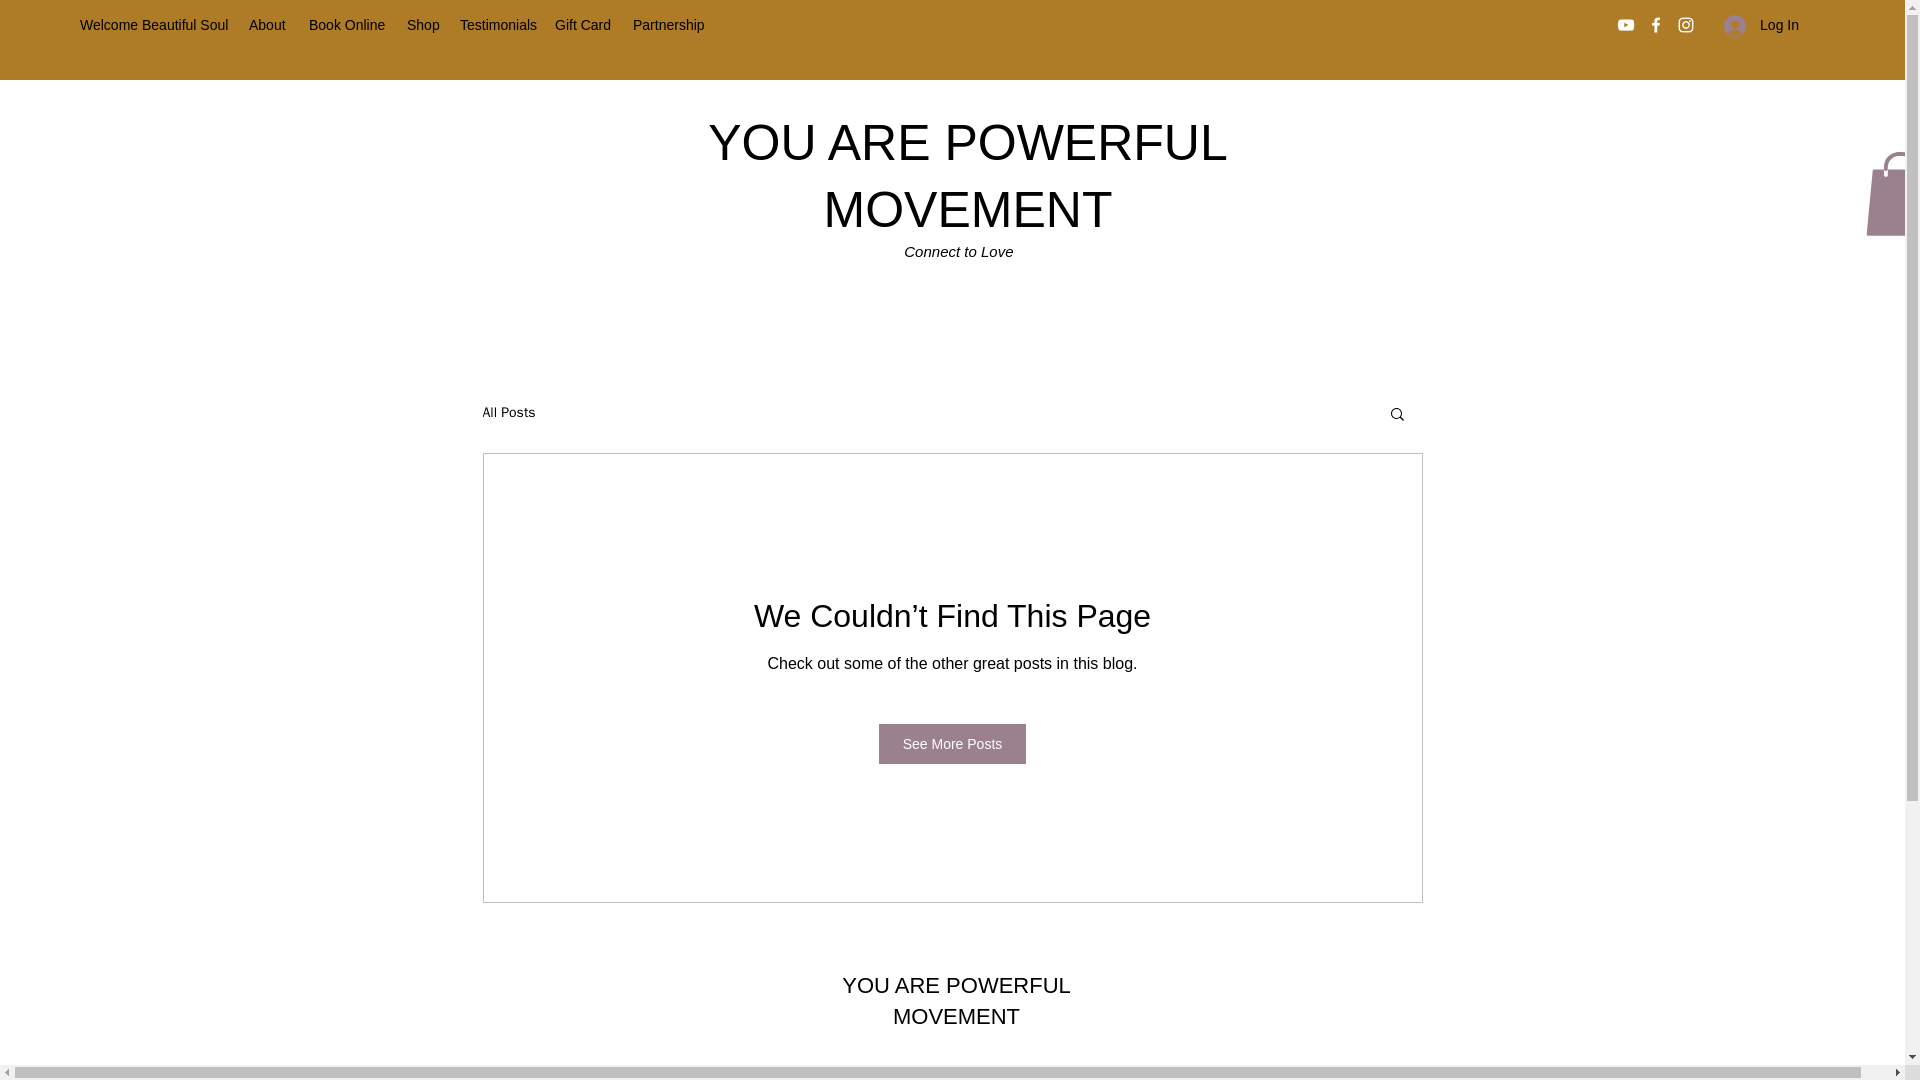  What do you see at coordinates (1761, 25) in the screenshot?
I see `Log In` at bounding box center [1761, 25].